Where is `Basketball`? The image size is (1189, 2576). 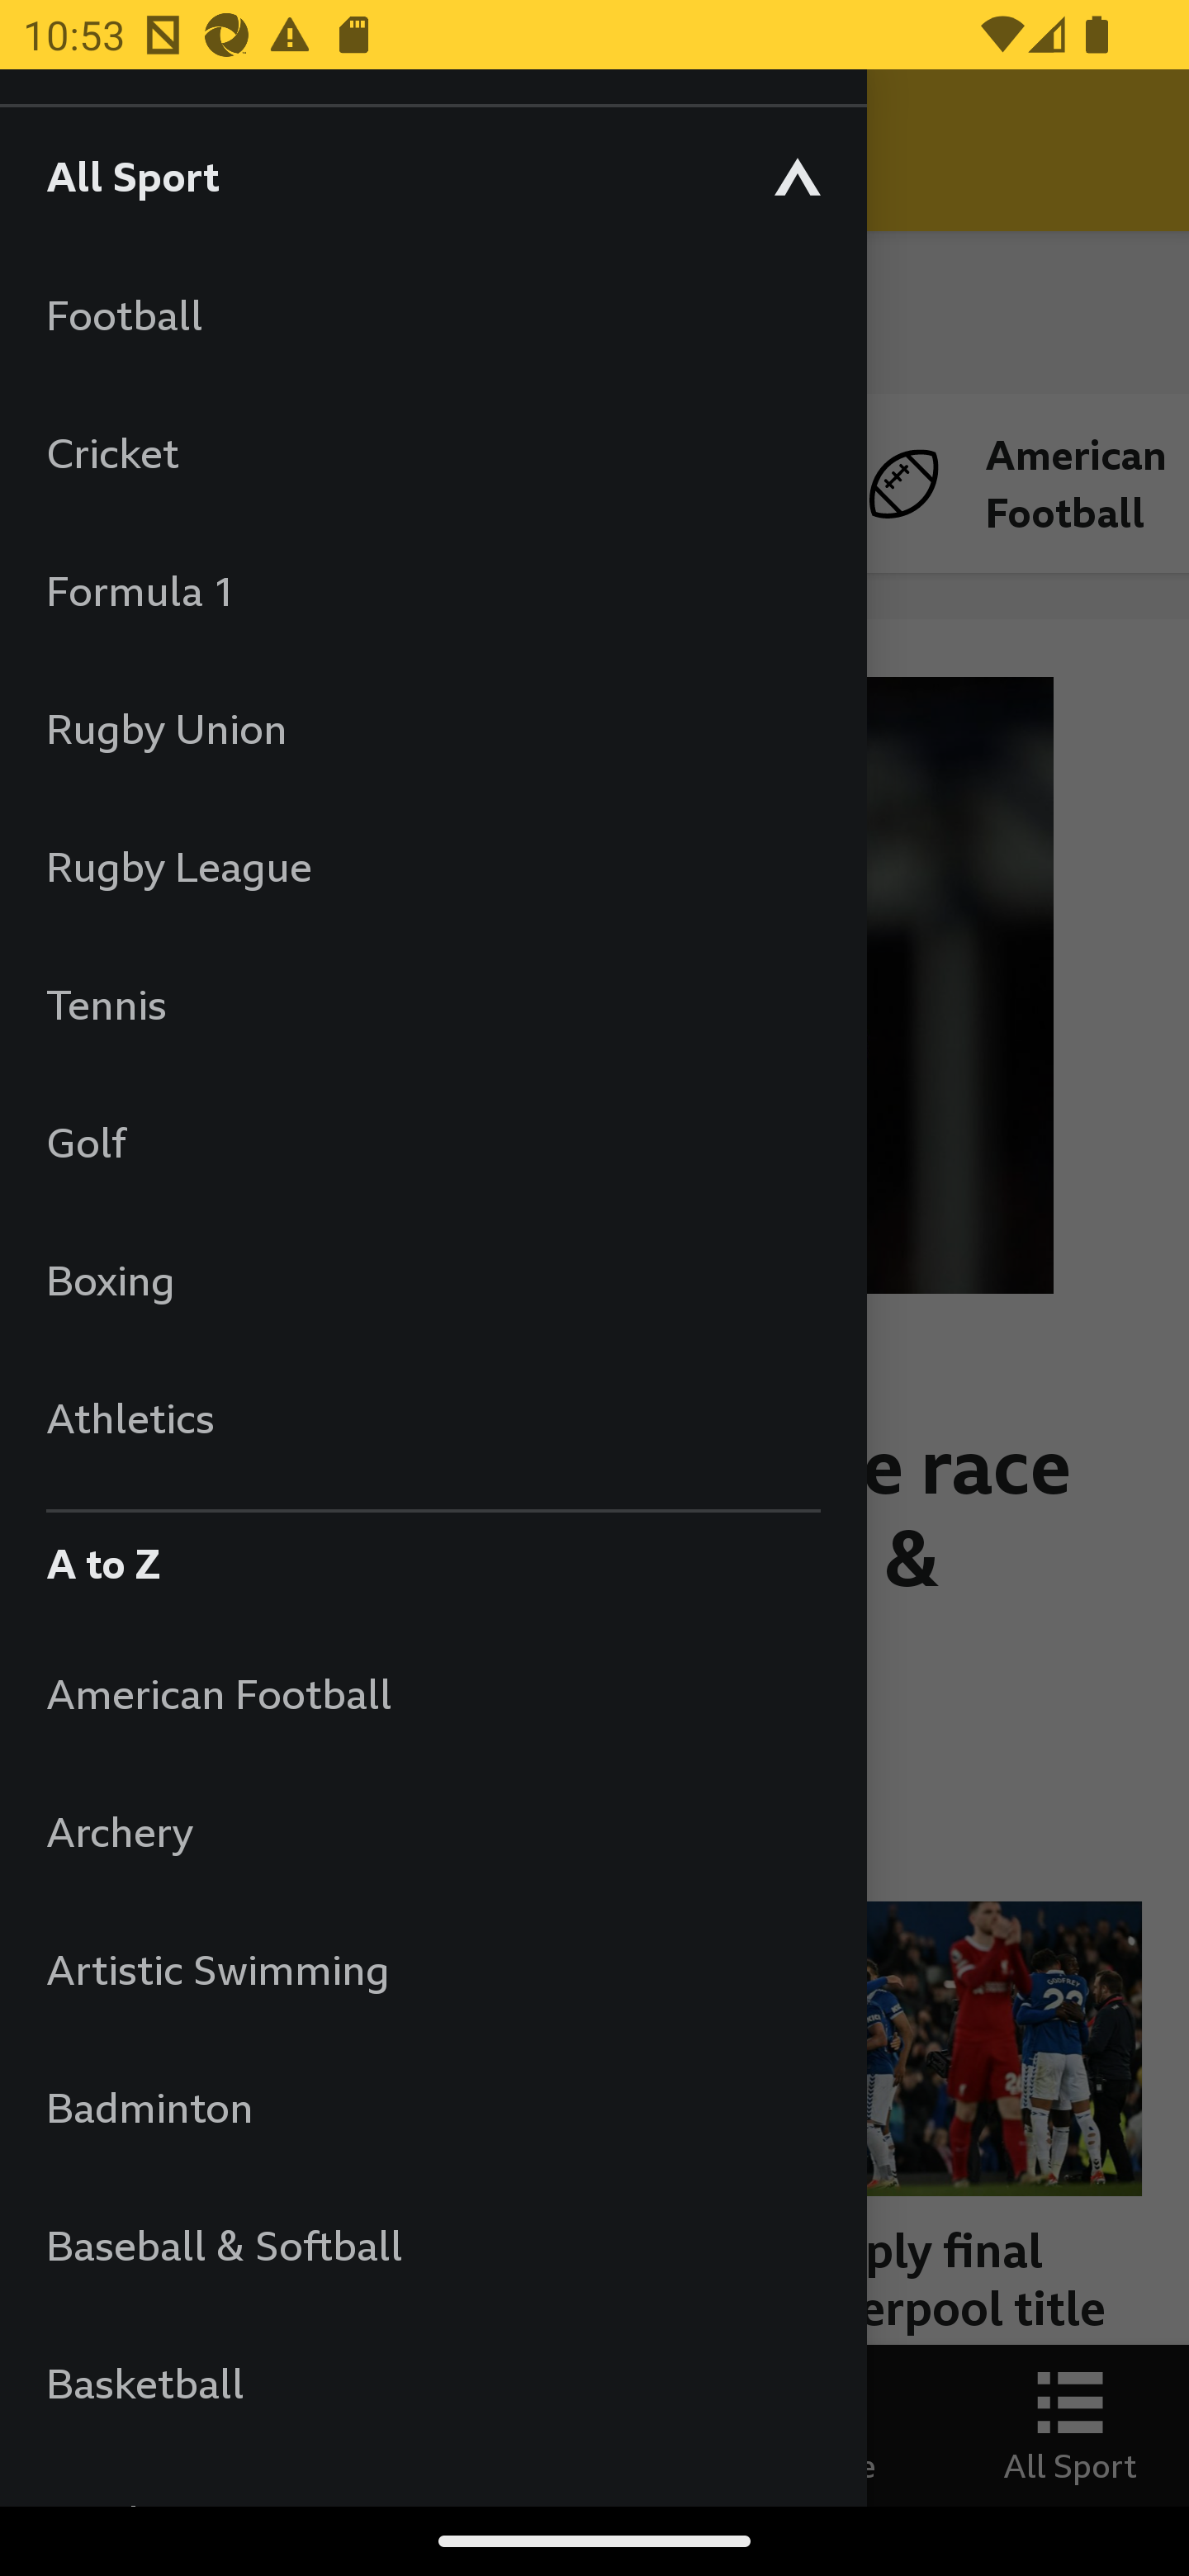
Basketball is located at coordinates (433, 2383).